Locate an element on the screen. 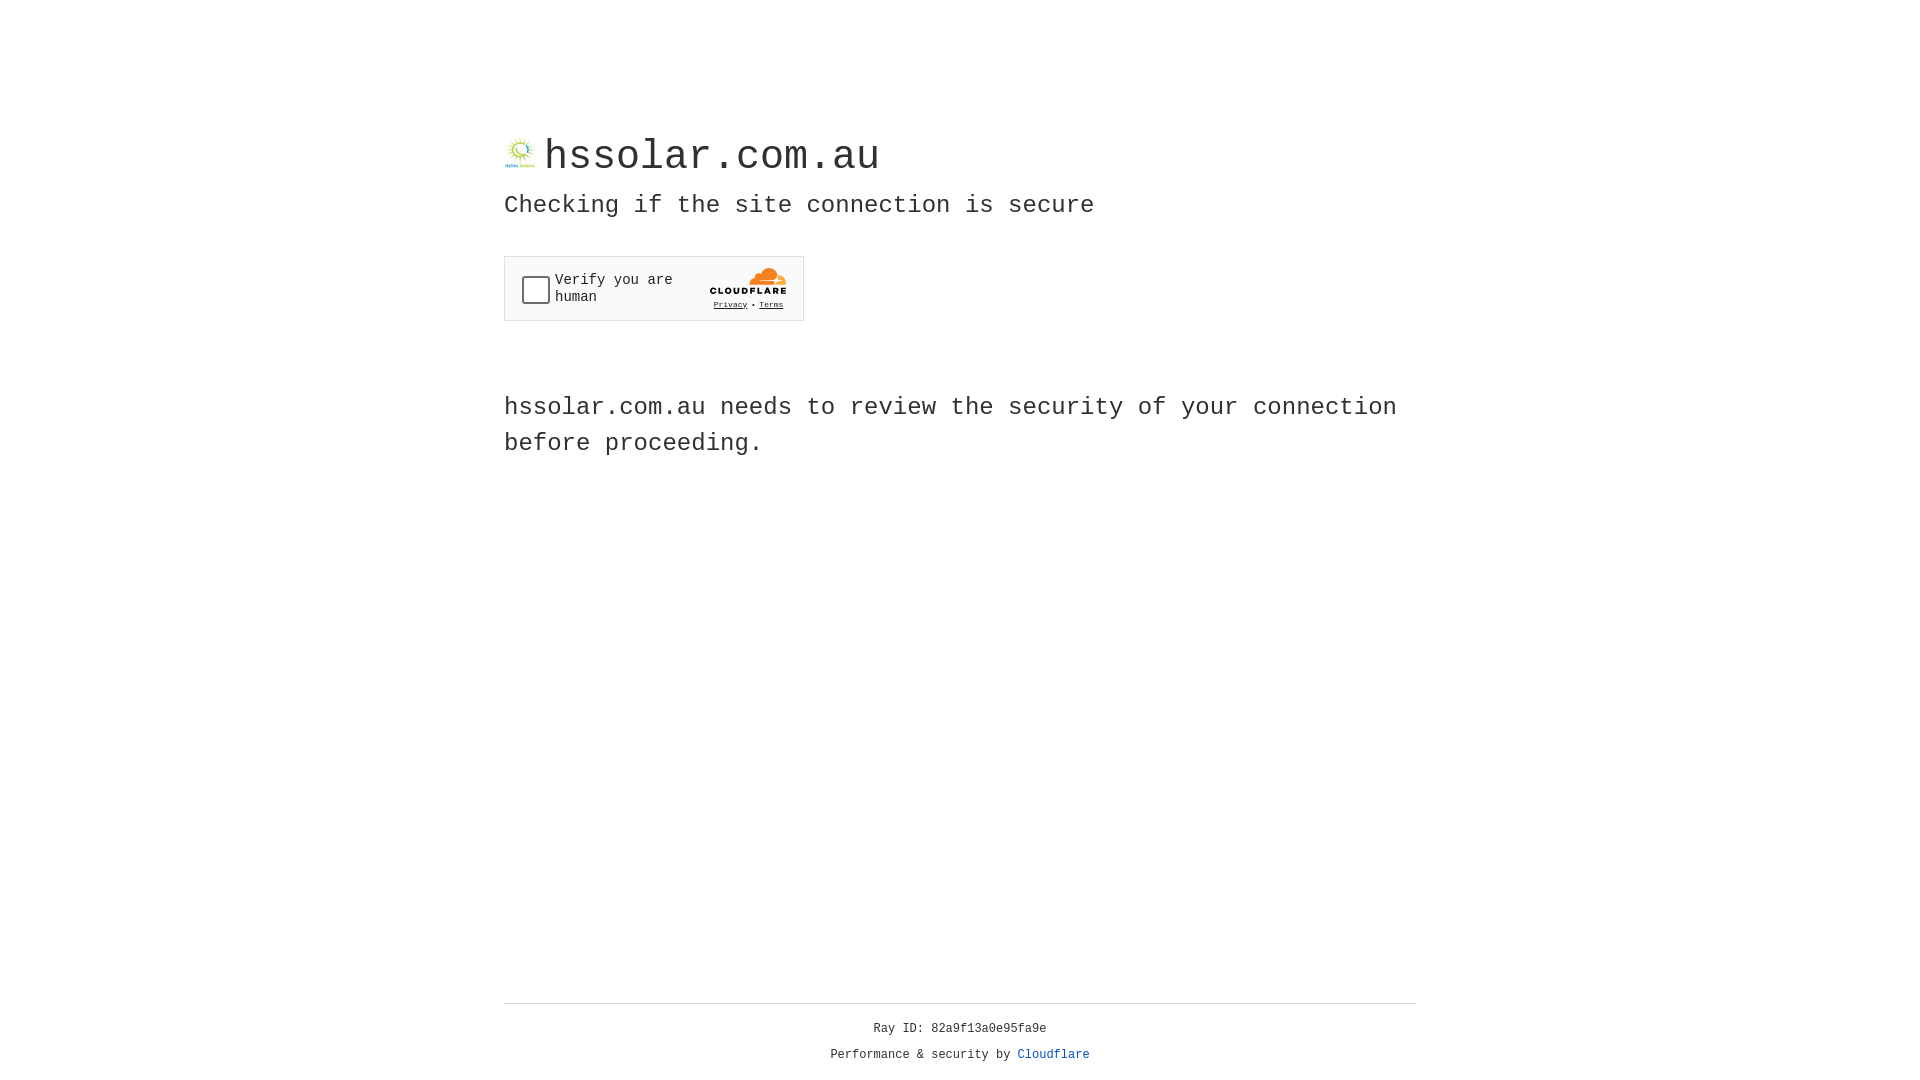 Image resolution: width=1920 pixels, height=1080 pixels. Cloudflare is located at coordinates (1054, 1055).